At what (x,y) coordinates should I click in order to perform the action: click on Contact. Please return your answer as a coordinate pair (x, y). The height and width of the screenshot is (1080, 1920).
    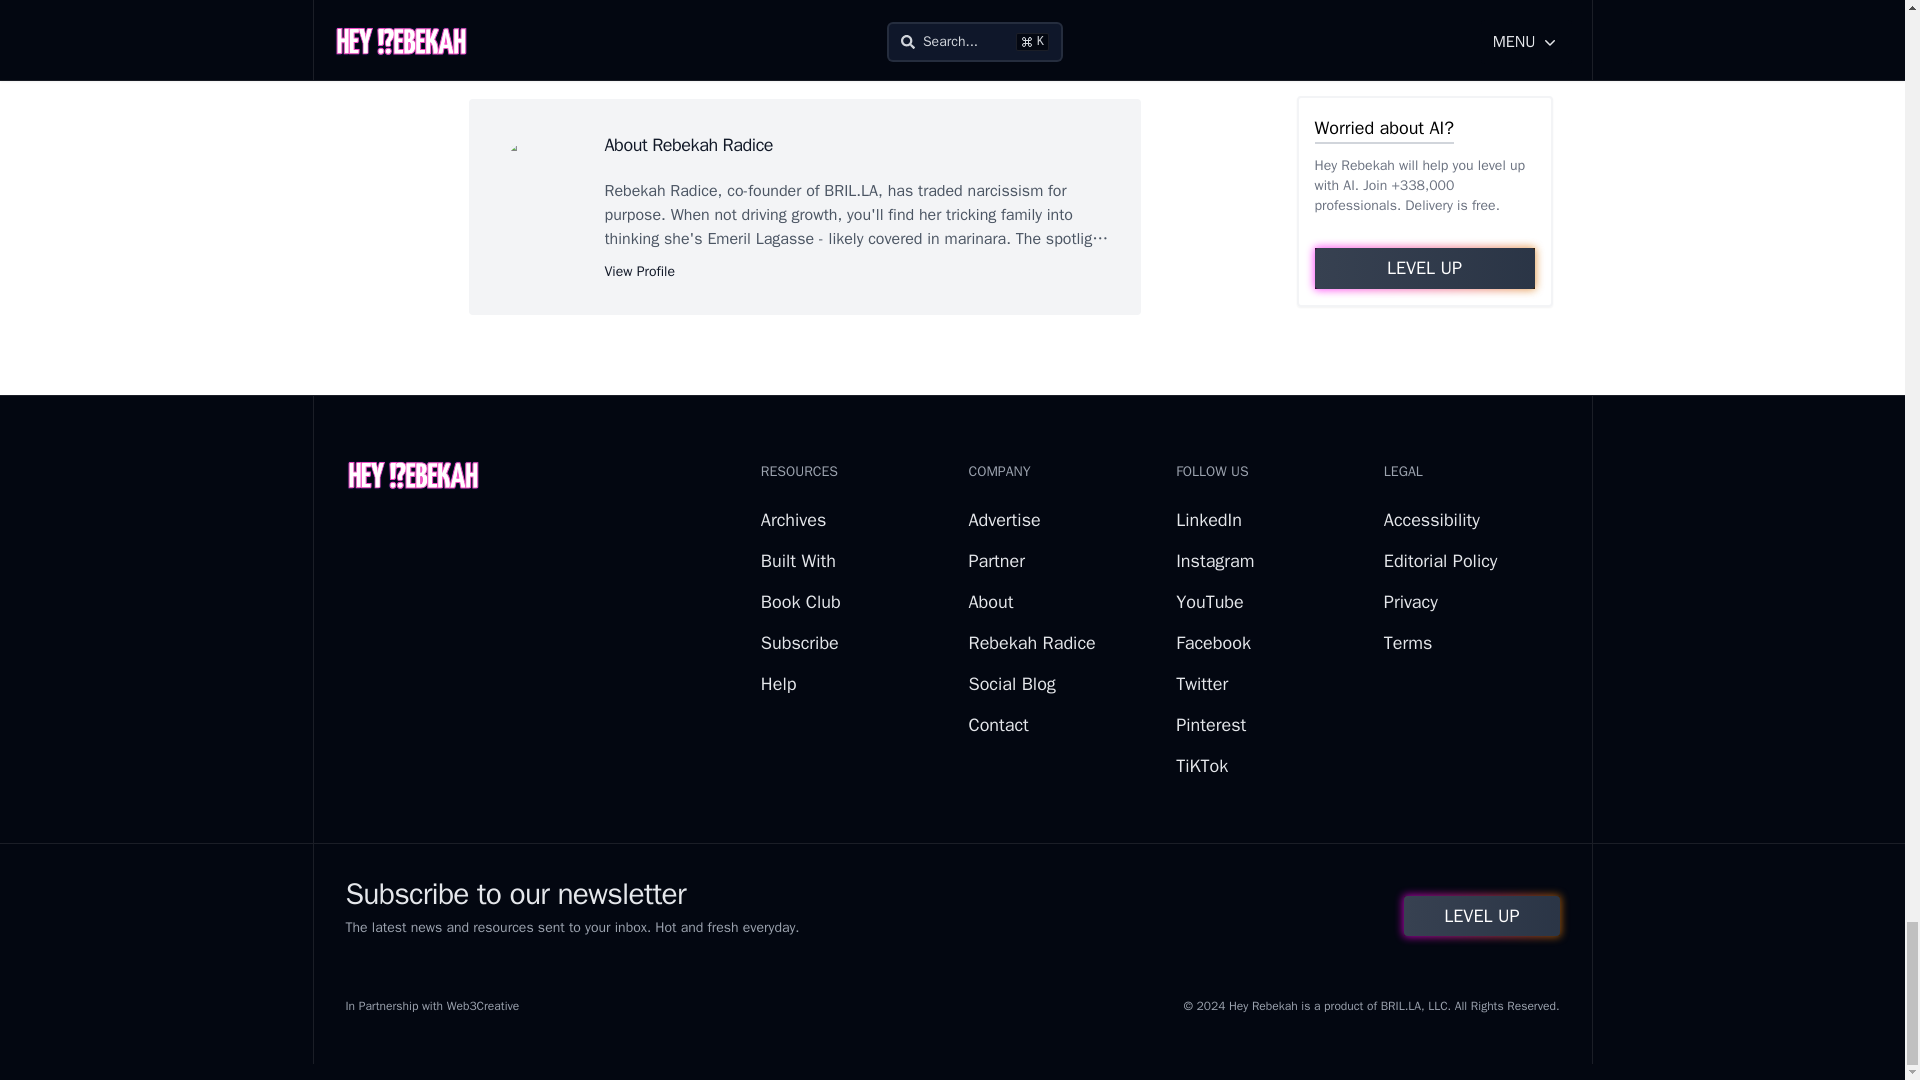
    Looking at the image, I should click on (997, 724).